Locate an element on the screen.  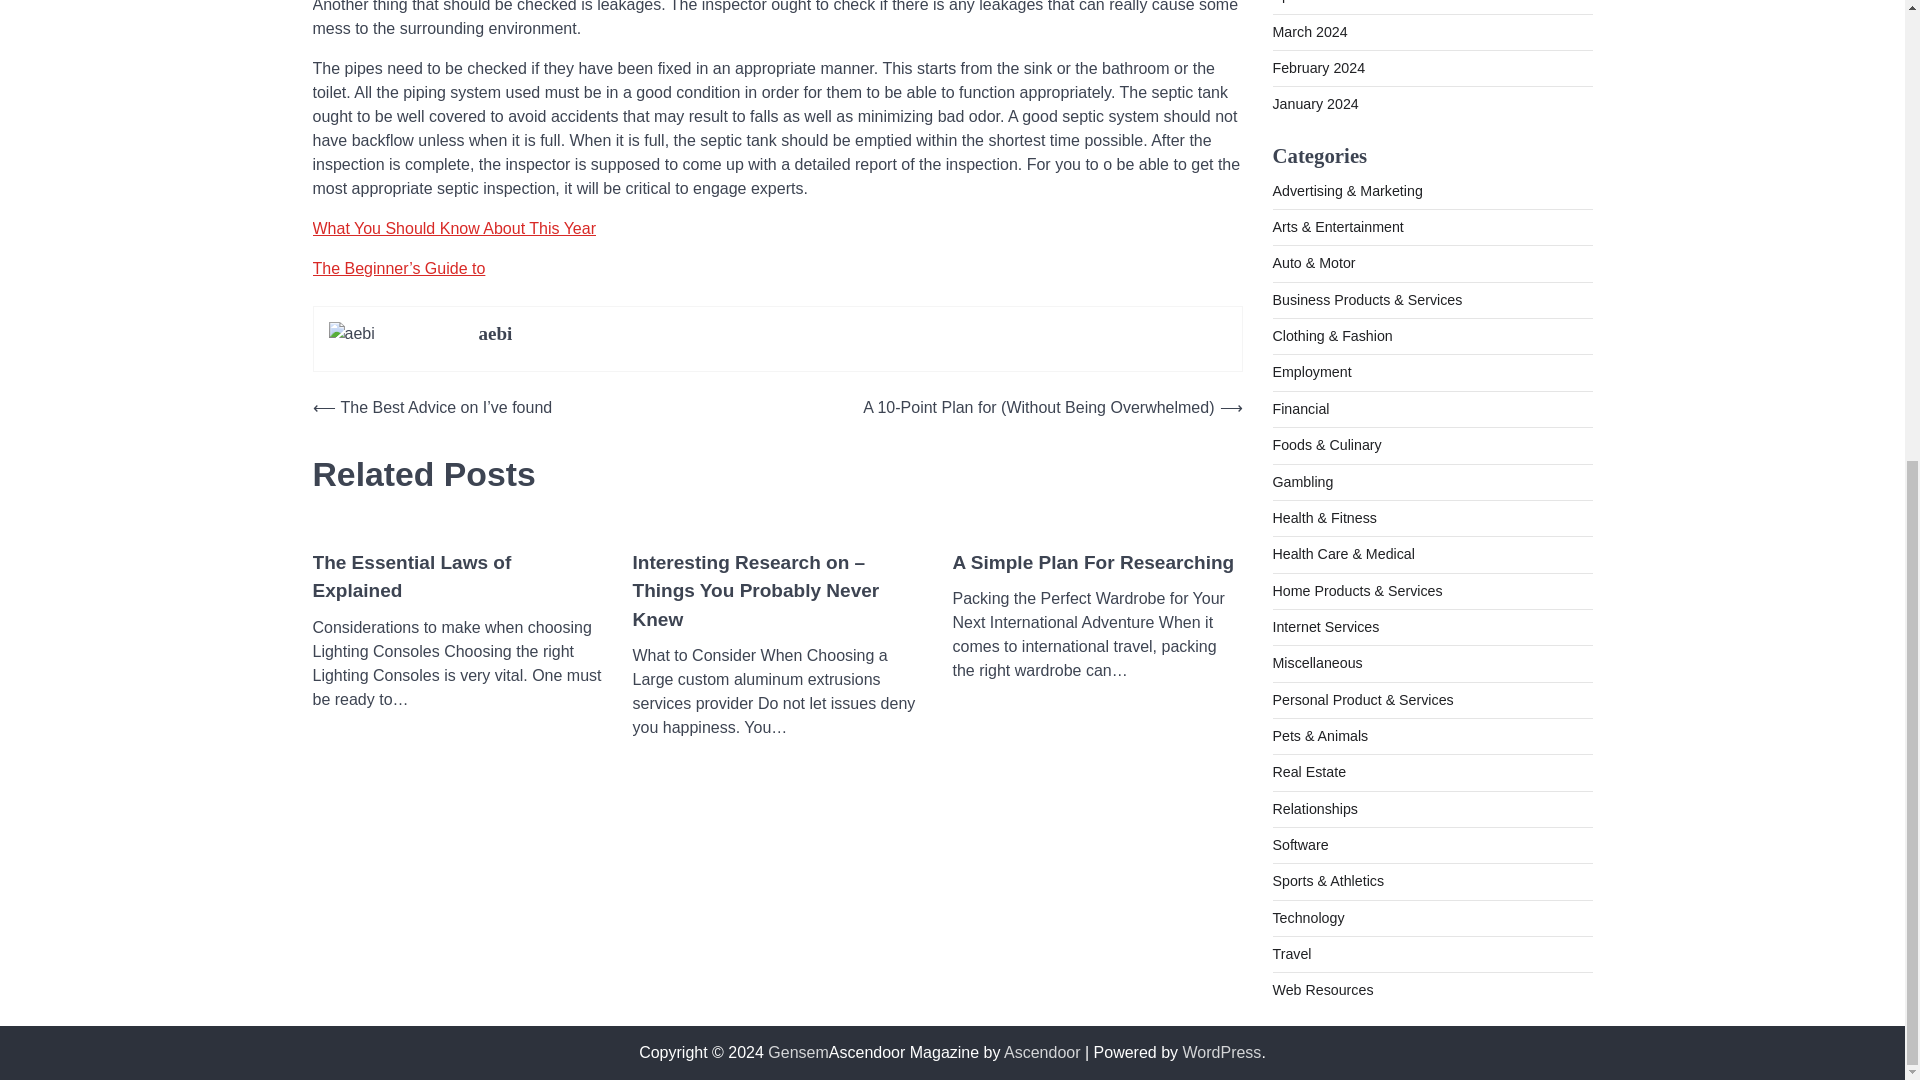
March 2024 is located at coordinates (1309, 31).